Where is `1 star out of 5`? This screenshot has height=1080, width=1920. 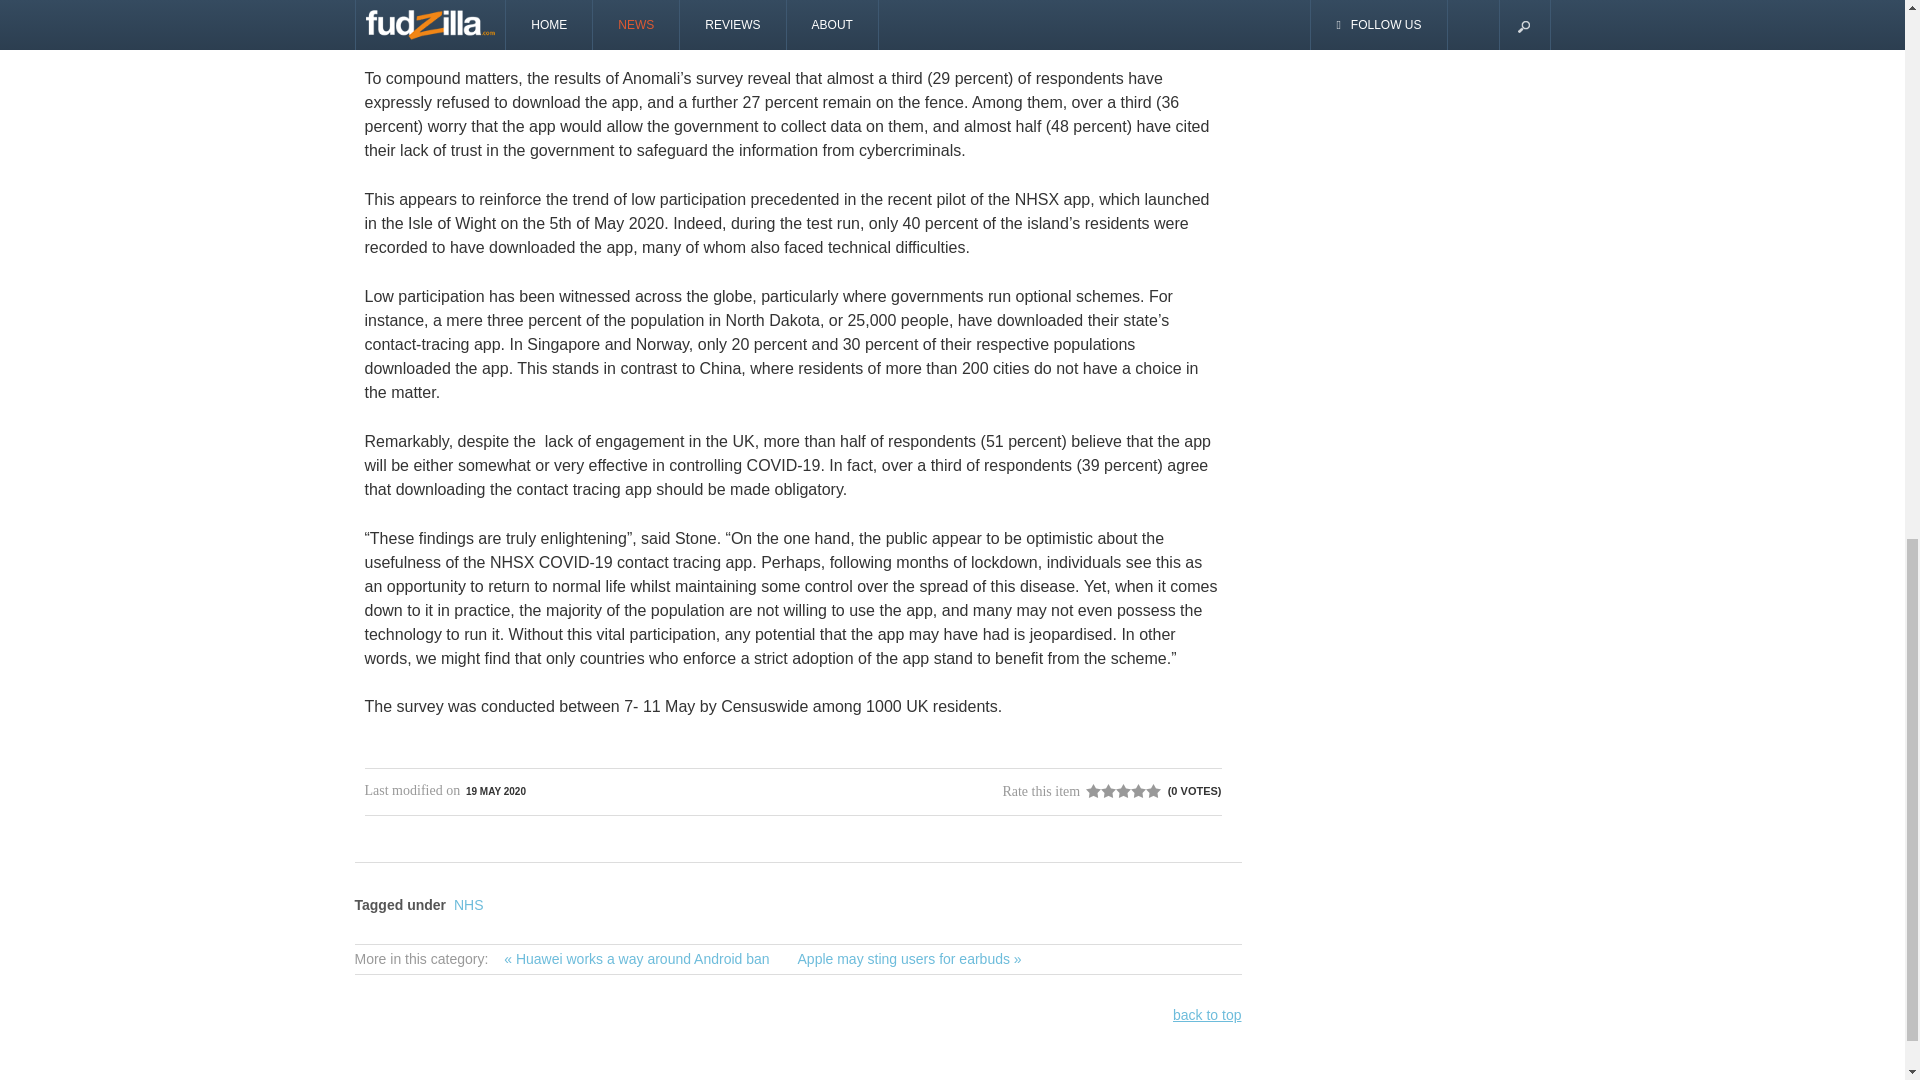
1 star out of 5 is located at coordinates (1093, 791).